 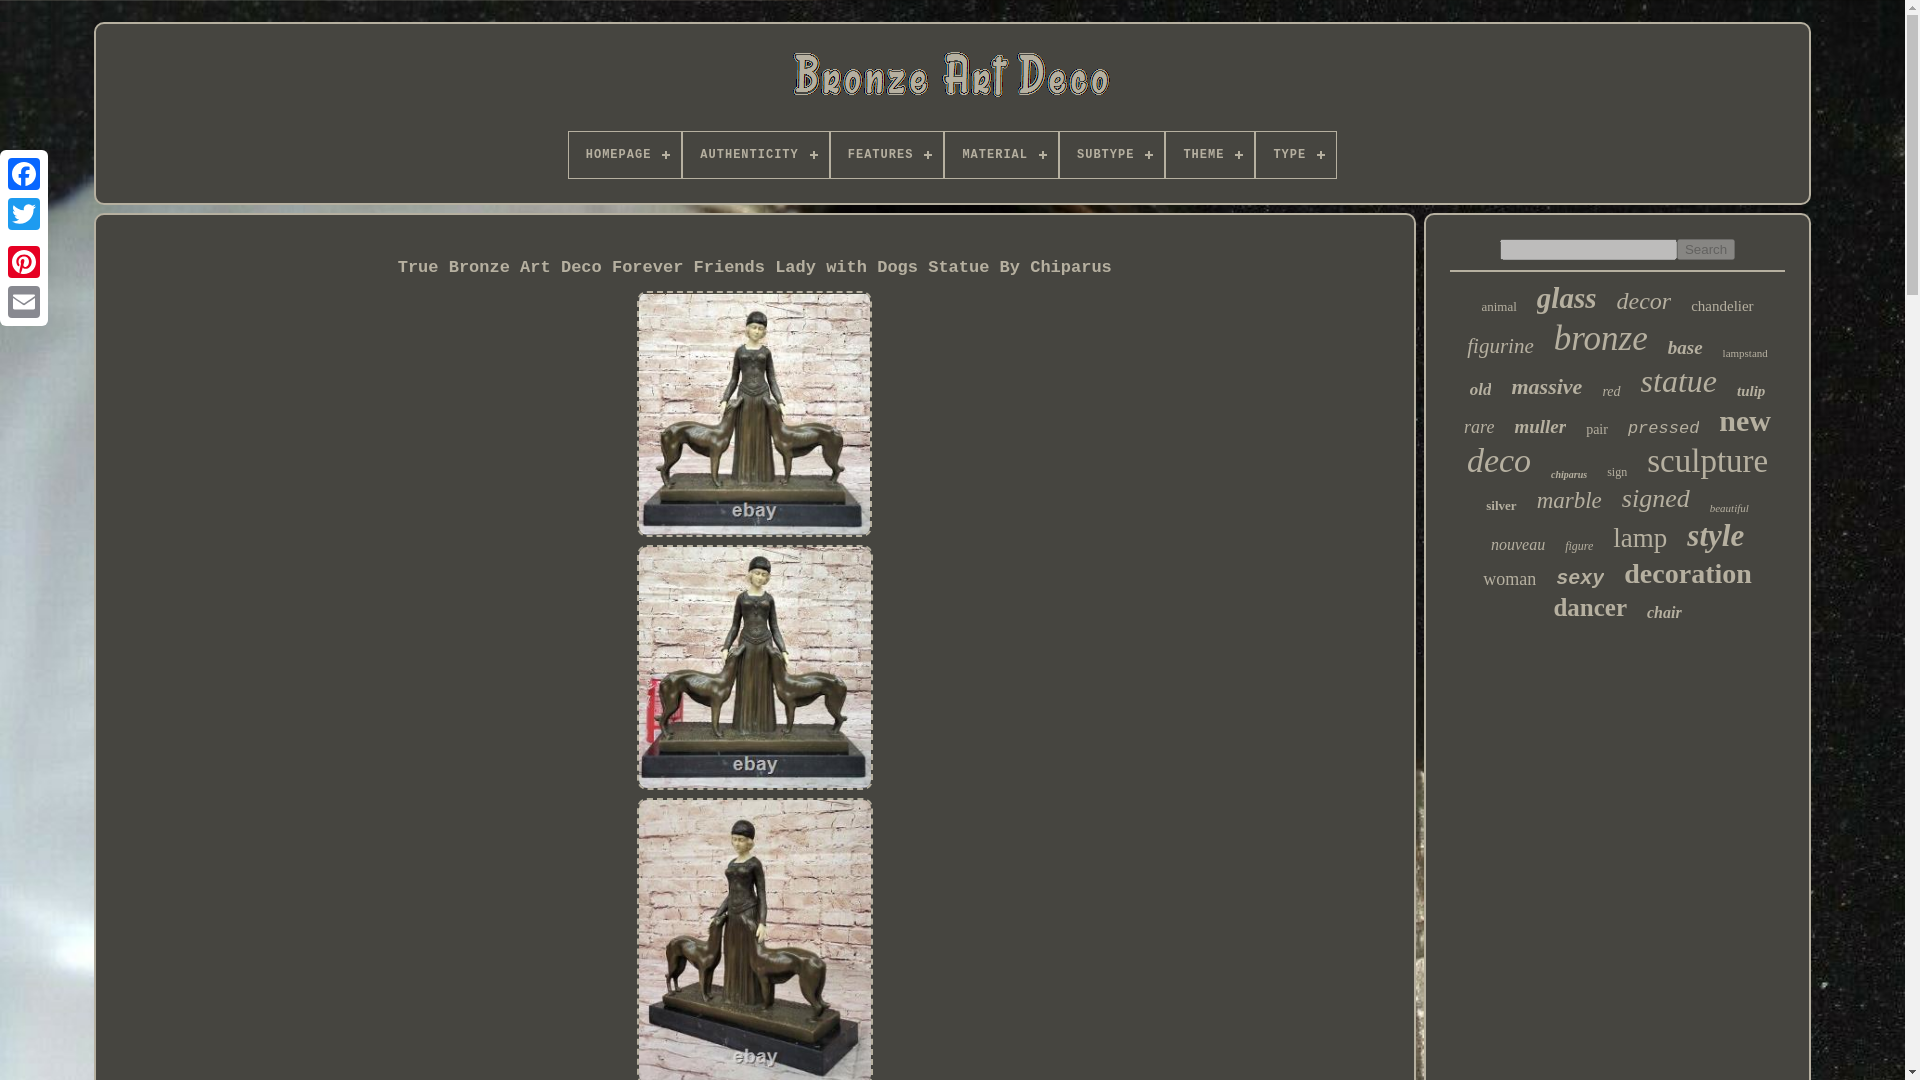 I want to click on SUBTYPE, so click(x=1111, y=154).